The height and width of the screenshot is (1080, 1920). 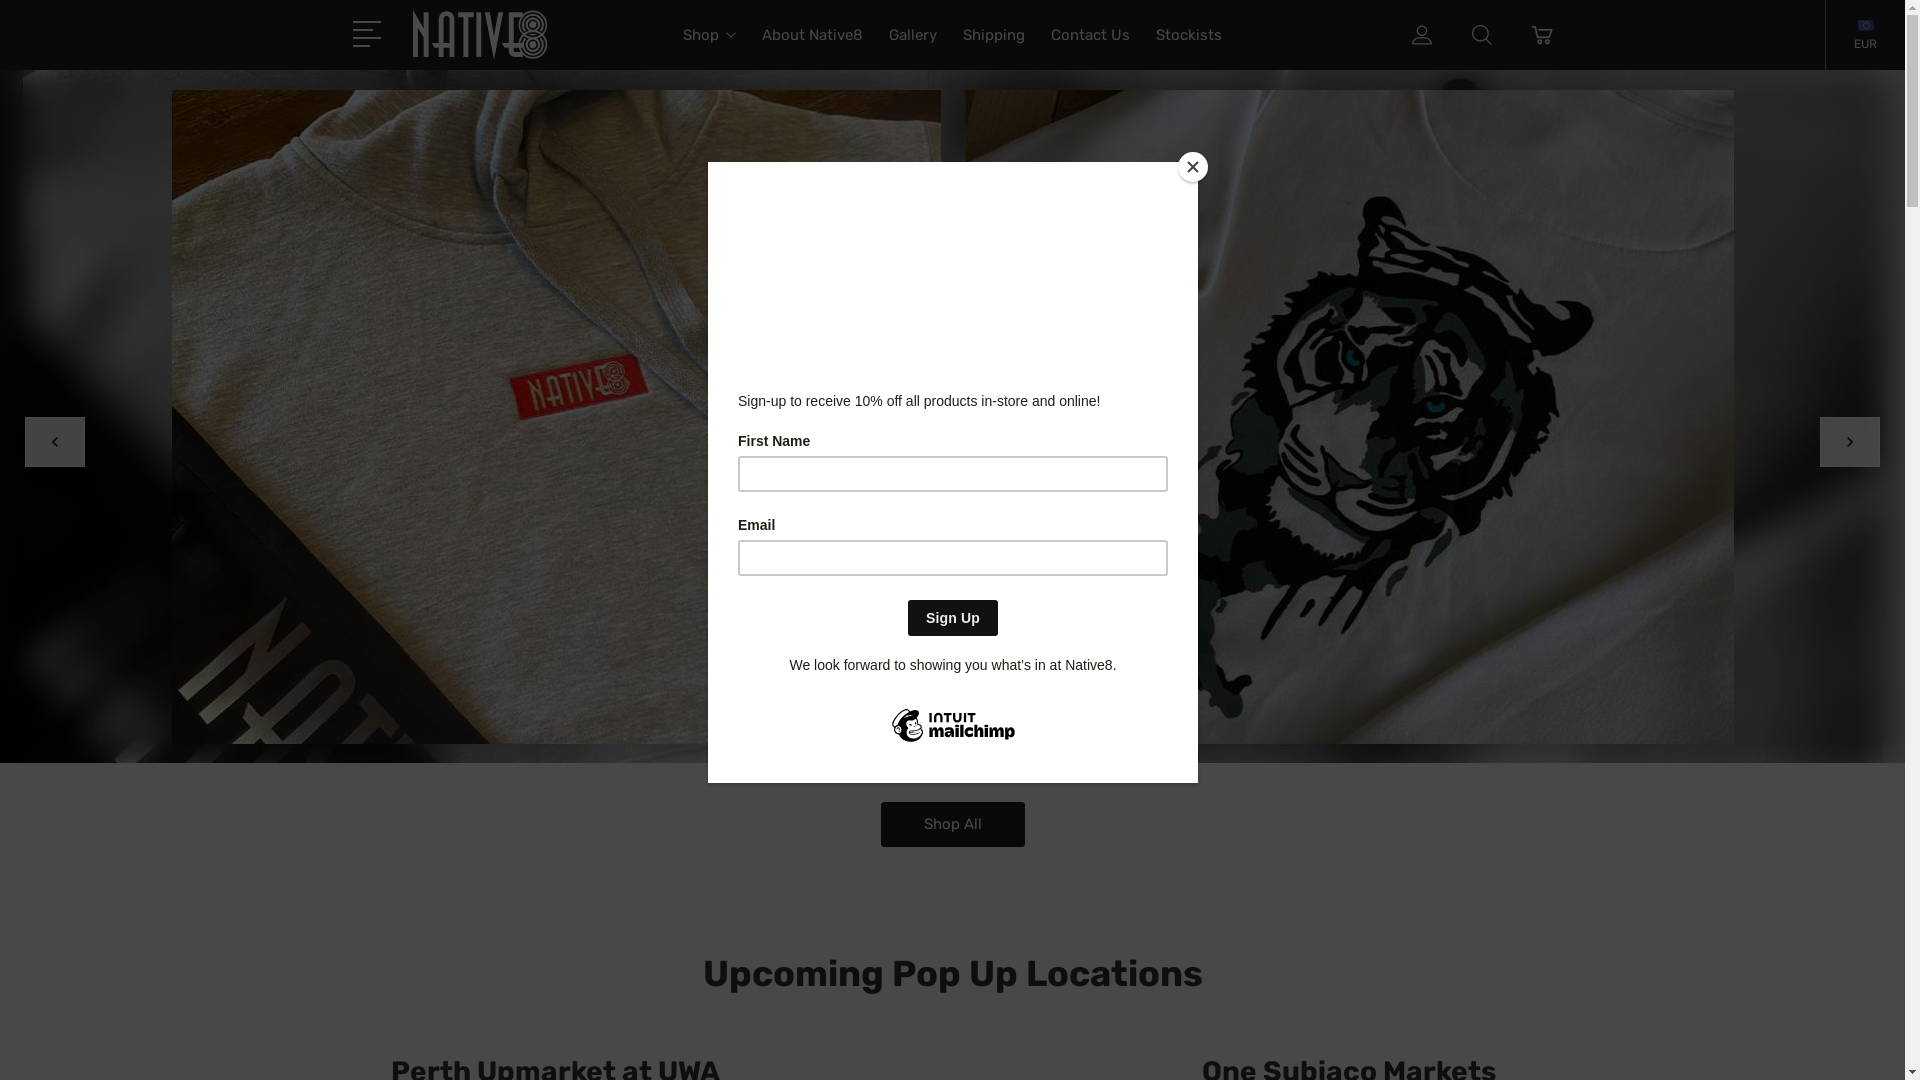 What do you see at coordinates (1189, 47) in the screenshot?
I see `Stockists` at bounding box center [1189, 47].